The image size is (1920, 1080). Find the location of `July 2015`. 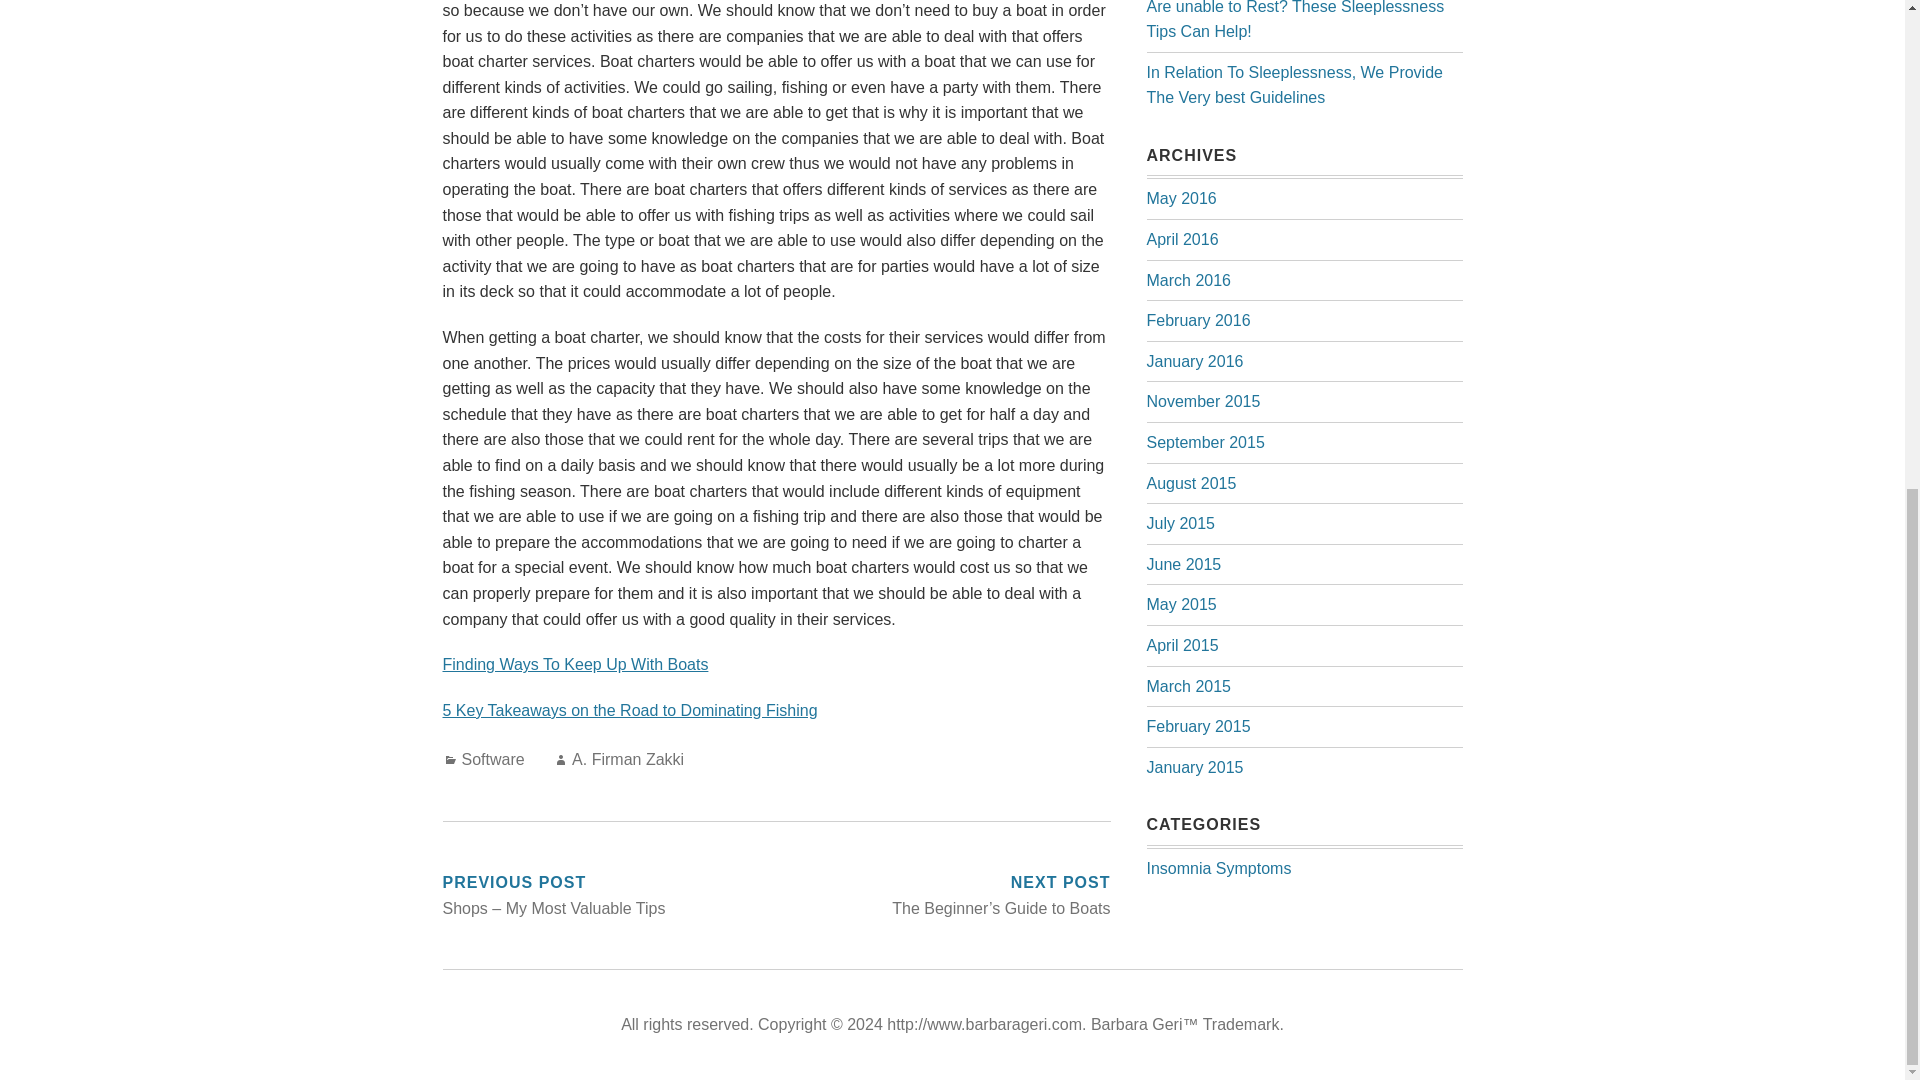

July 2015 is located at coordinates (1180, 524).